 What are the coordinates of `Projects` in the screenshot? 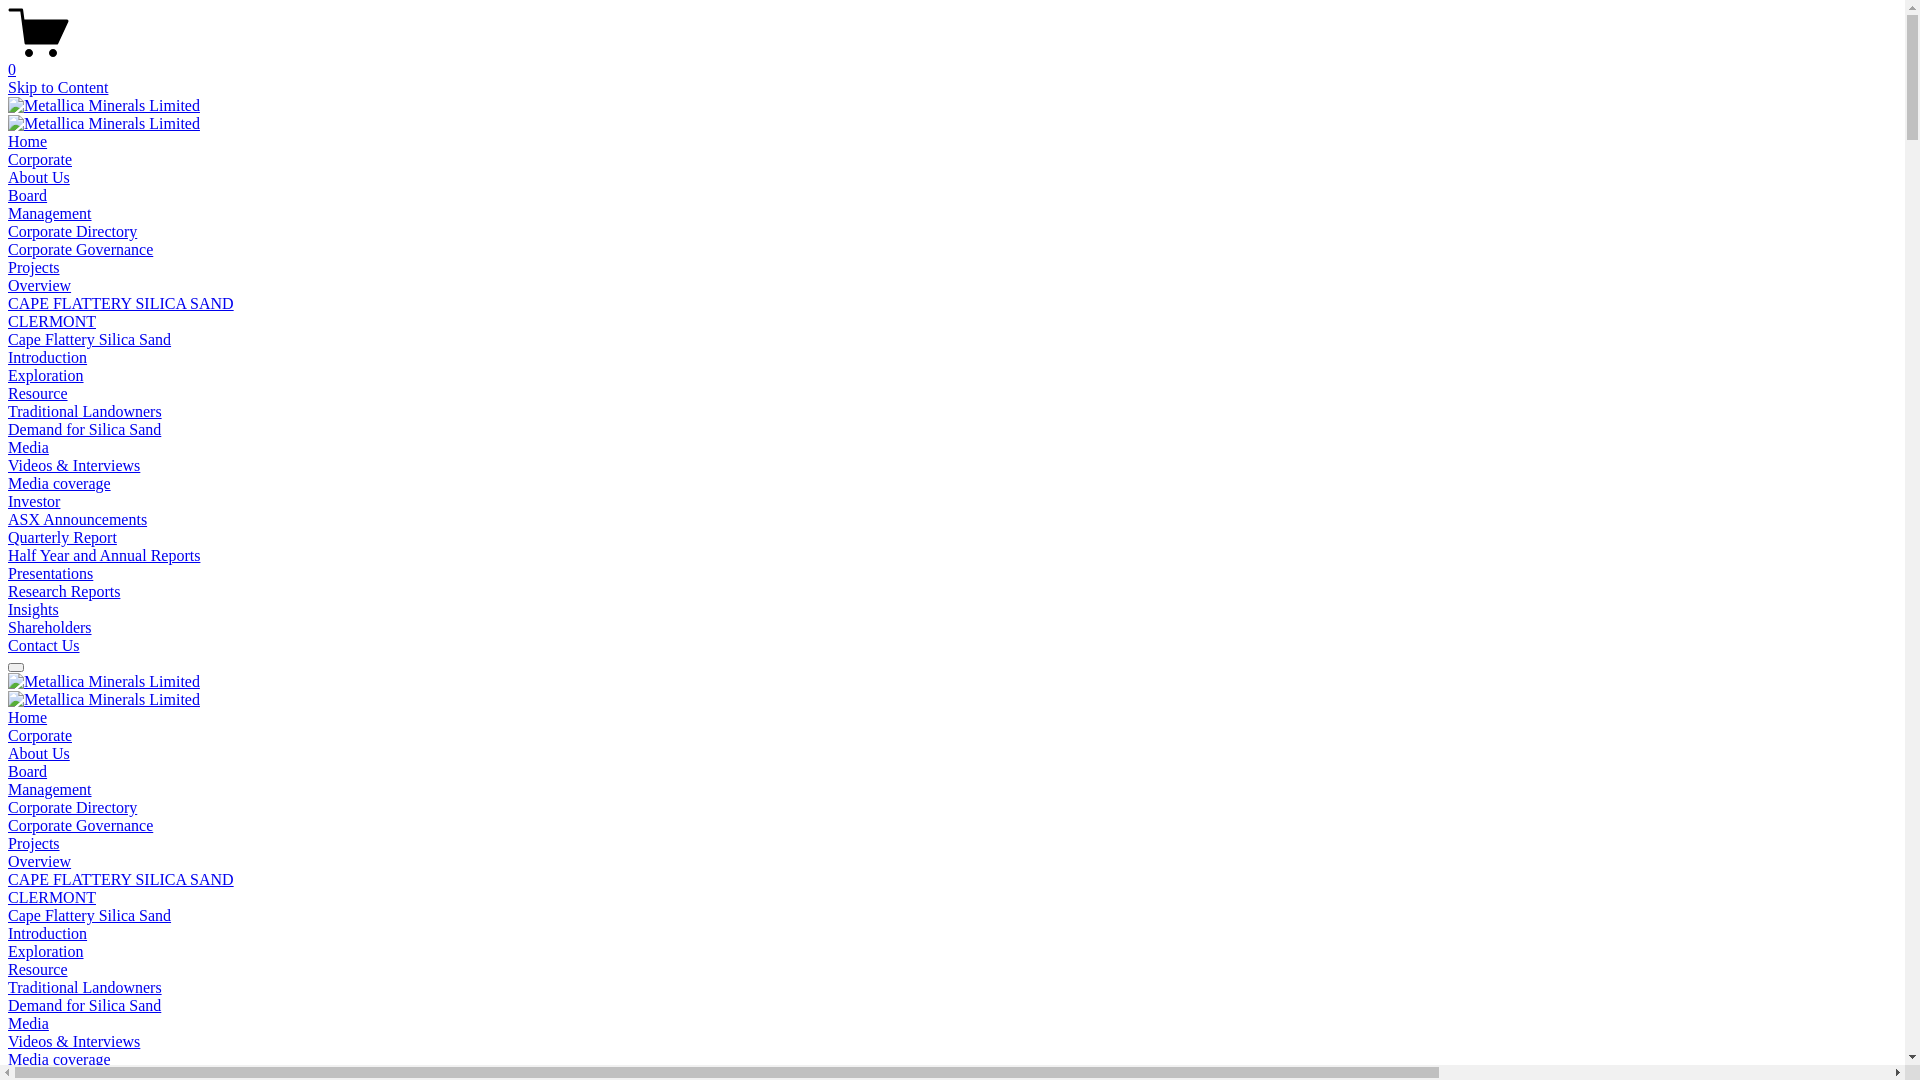 It's located at (34, 268).